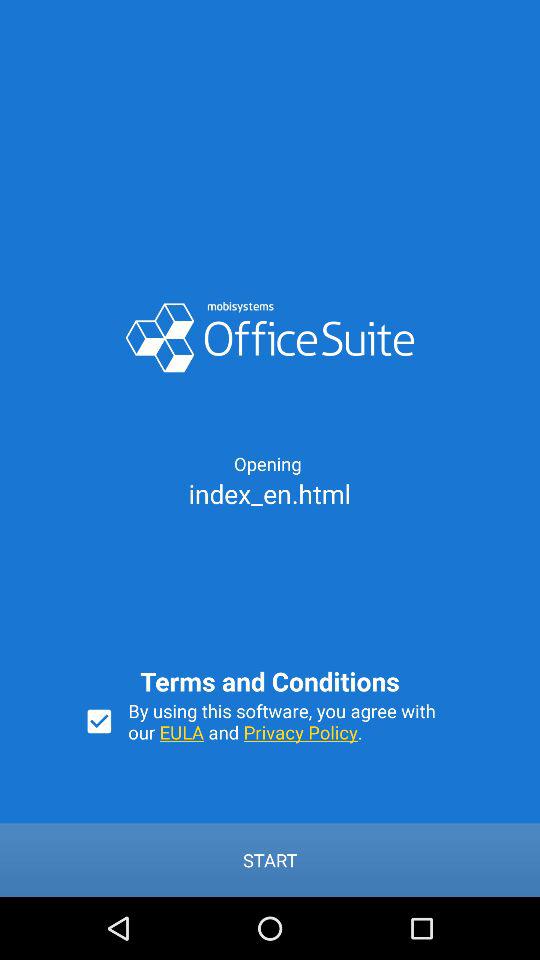 The width and height of the screenshot is (540, 960). Describe the element at coordinates (270, 860) in the screenshot. I see `jump until start button` at that location.